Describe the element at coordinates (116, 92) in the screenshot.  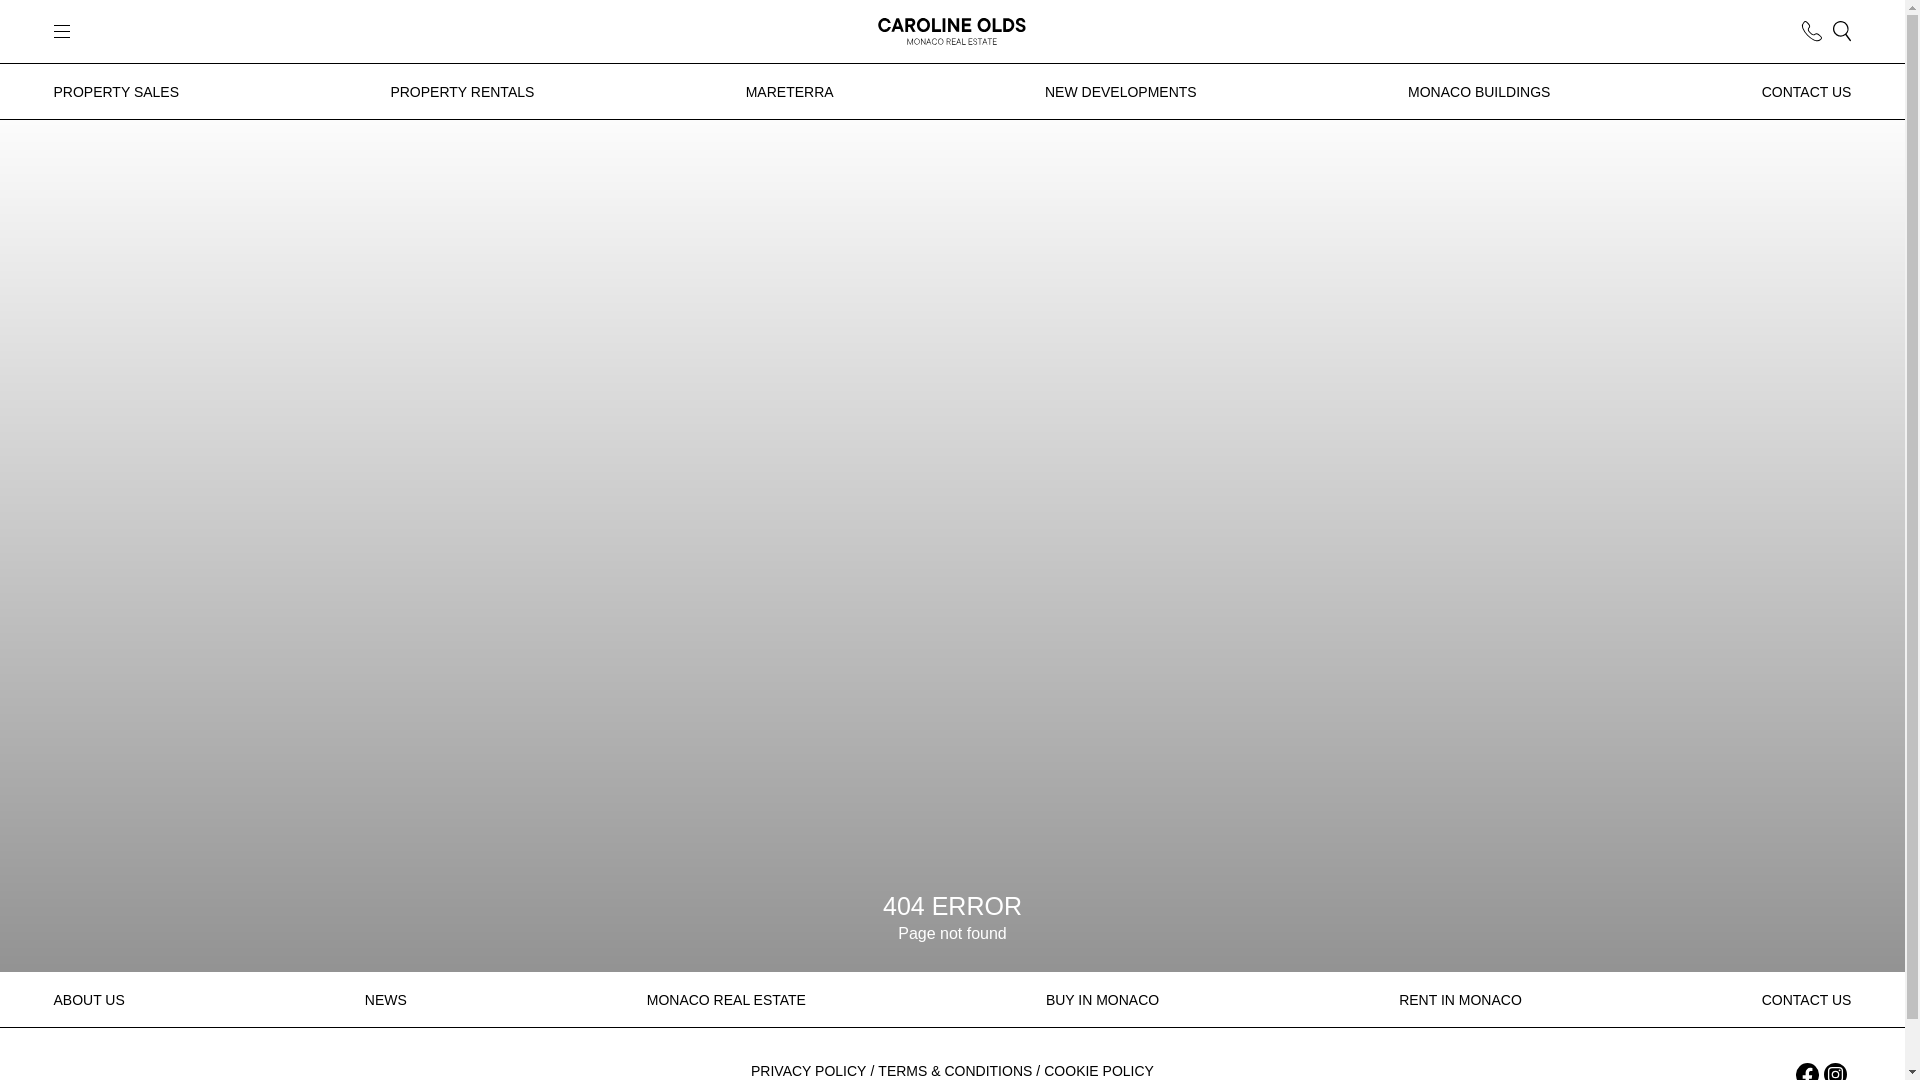
I see `PROPERTY SALES` at that location.